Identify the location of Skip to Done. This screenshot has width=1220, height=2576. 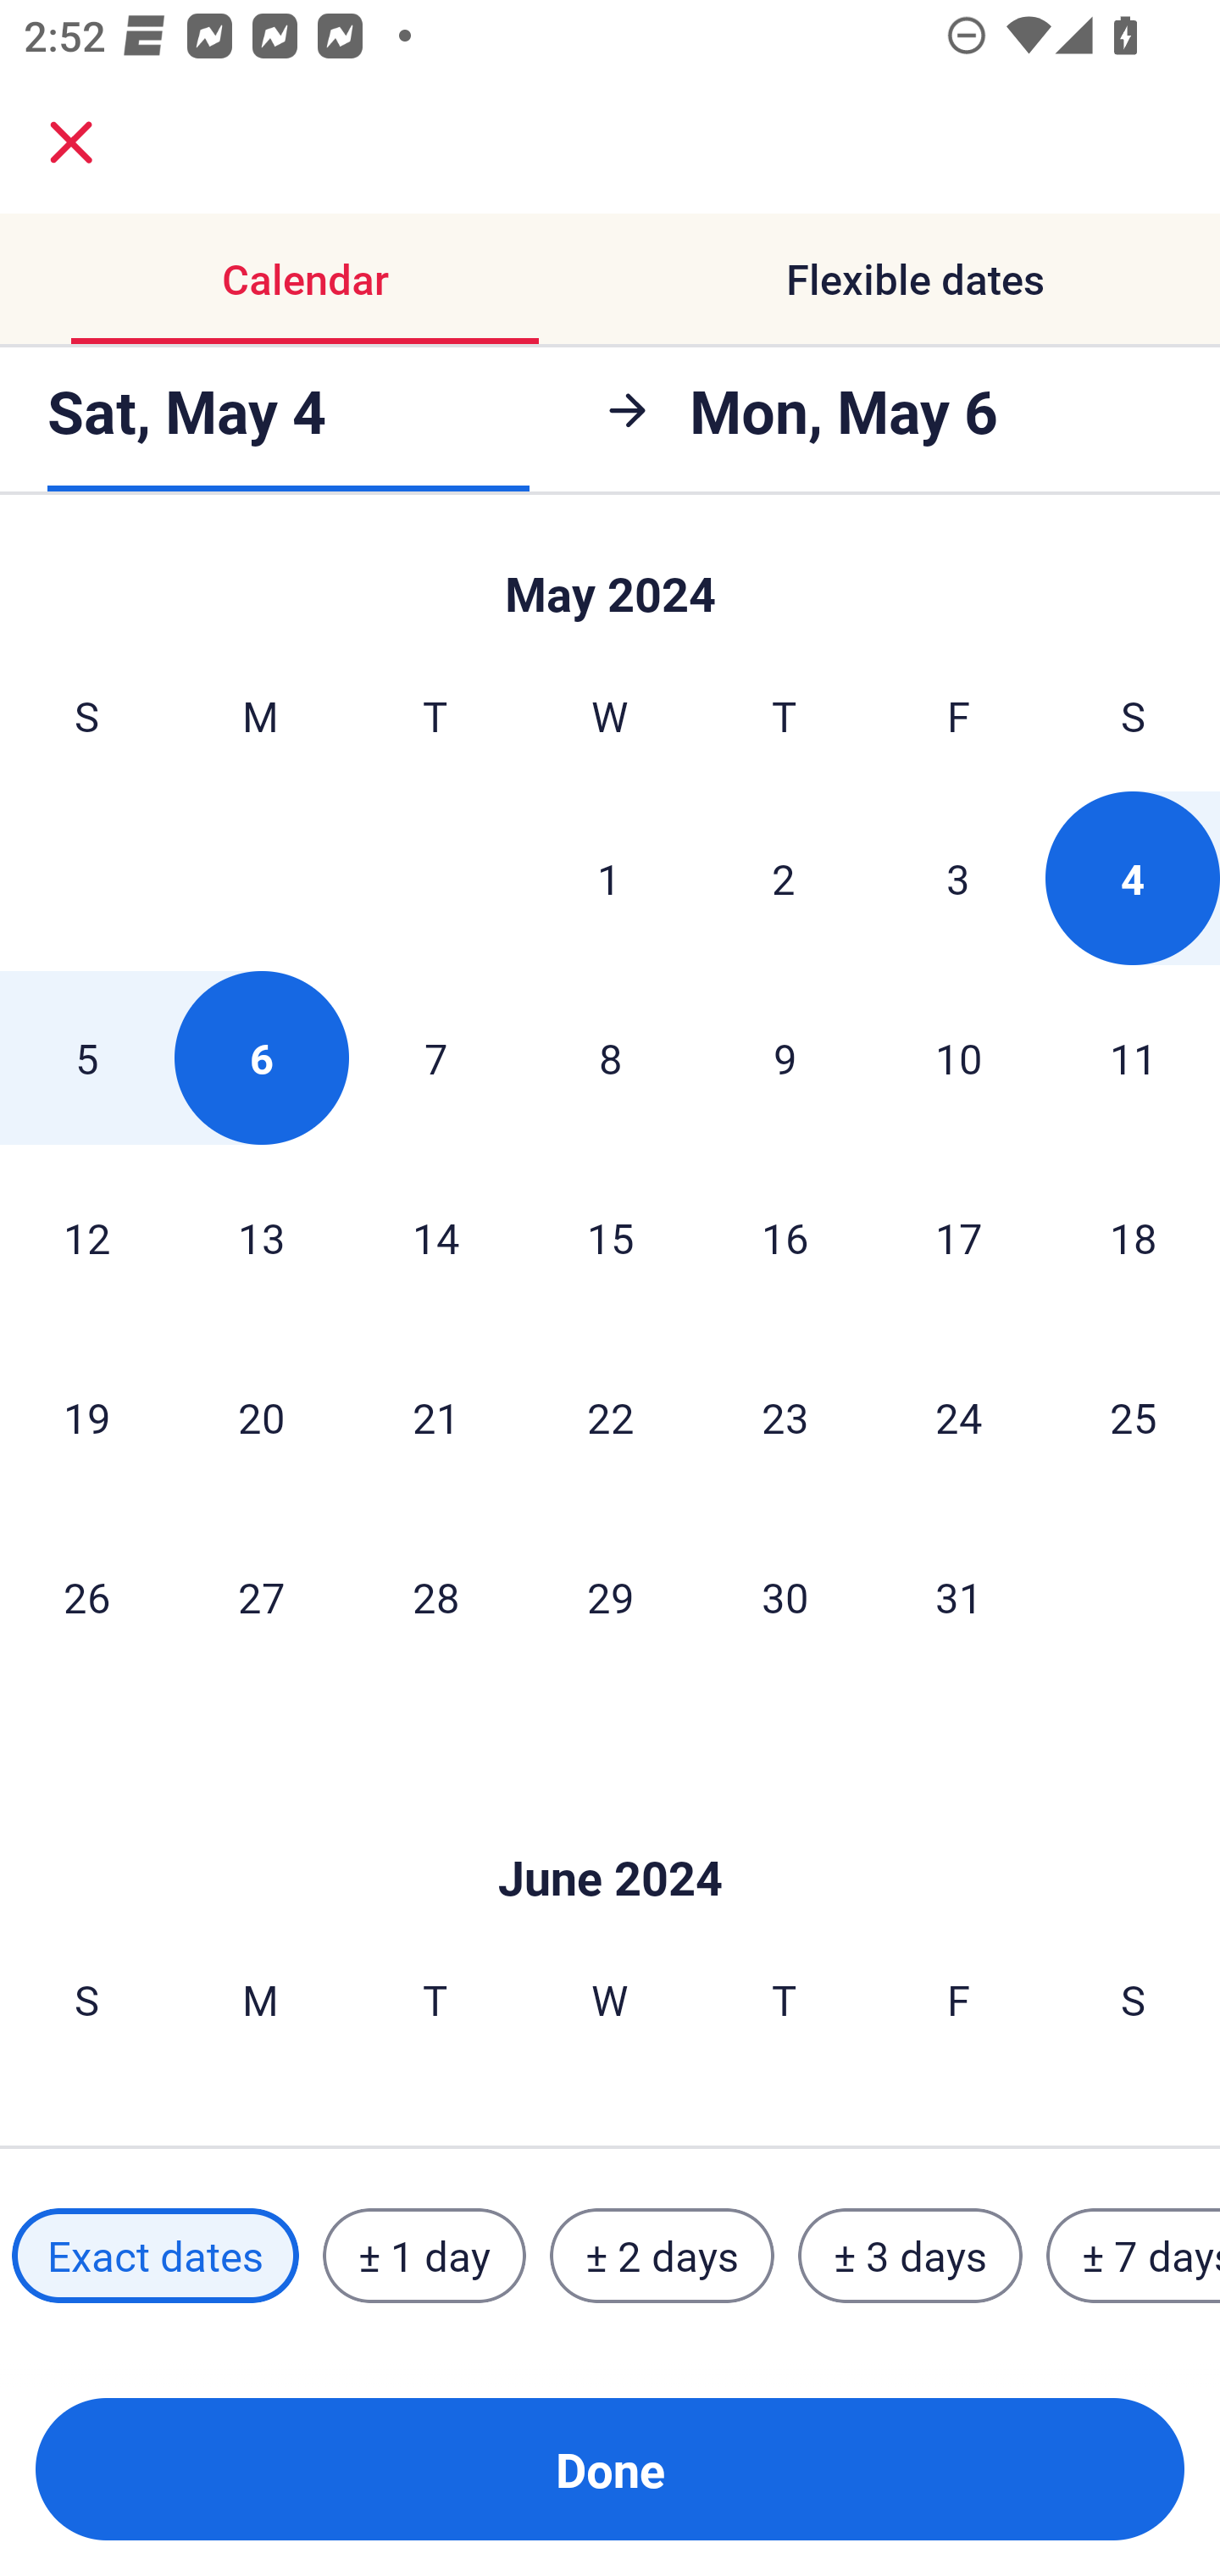
(610, 580).